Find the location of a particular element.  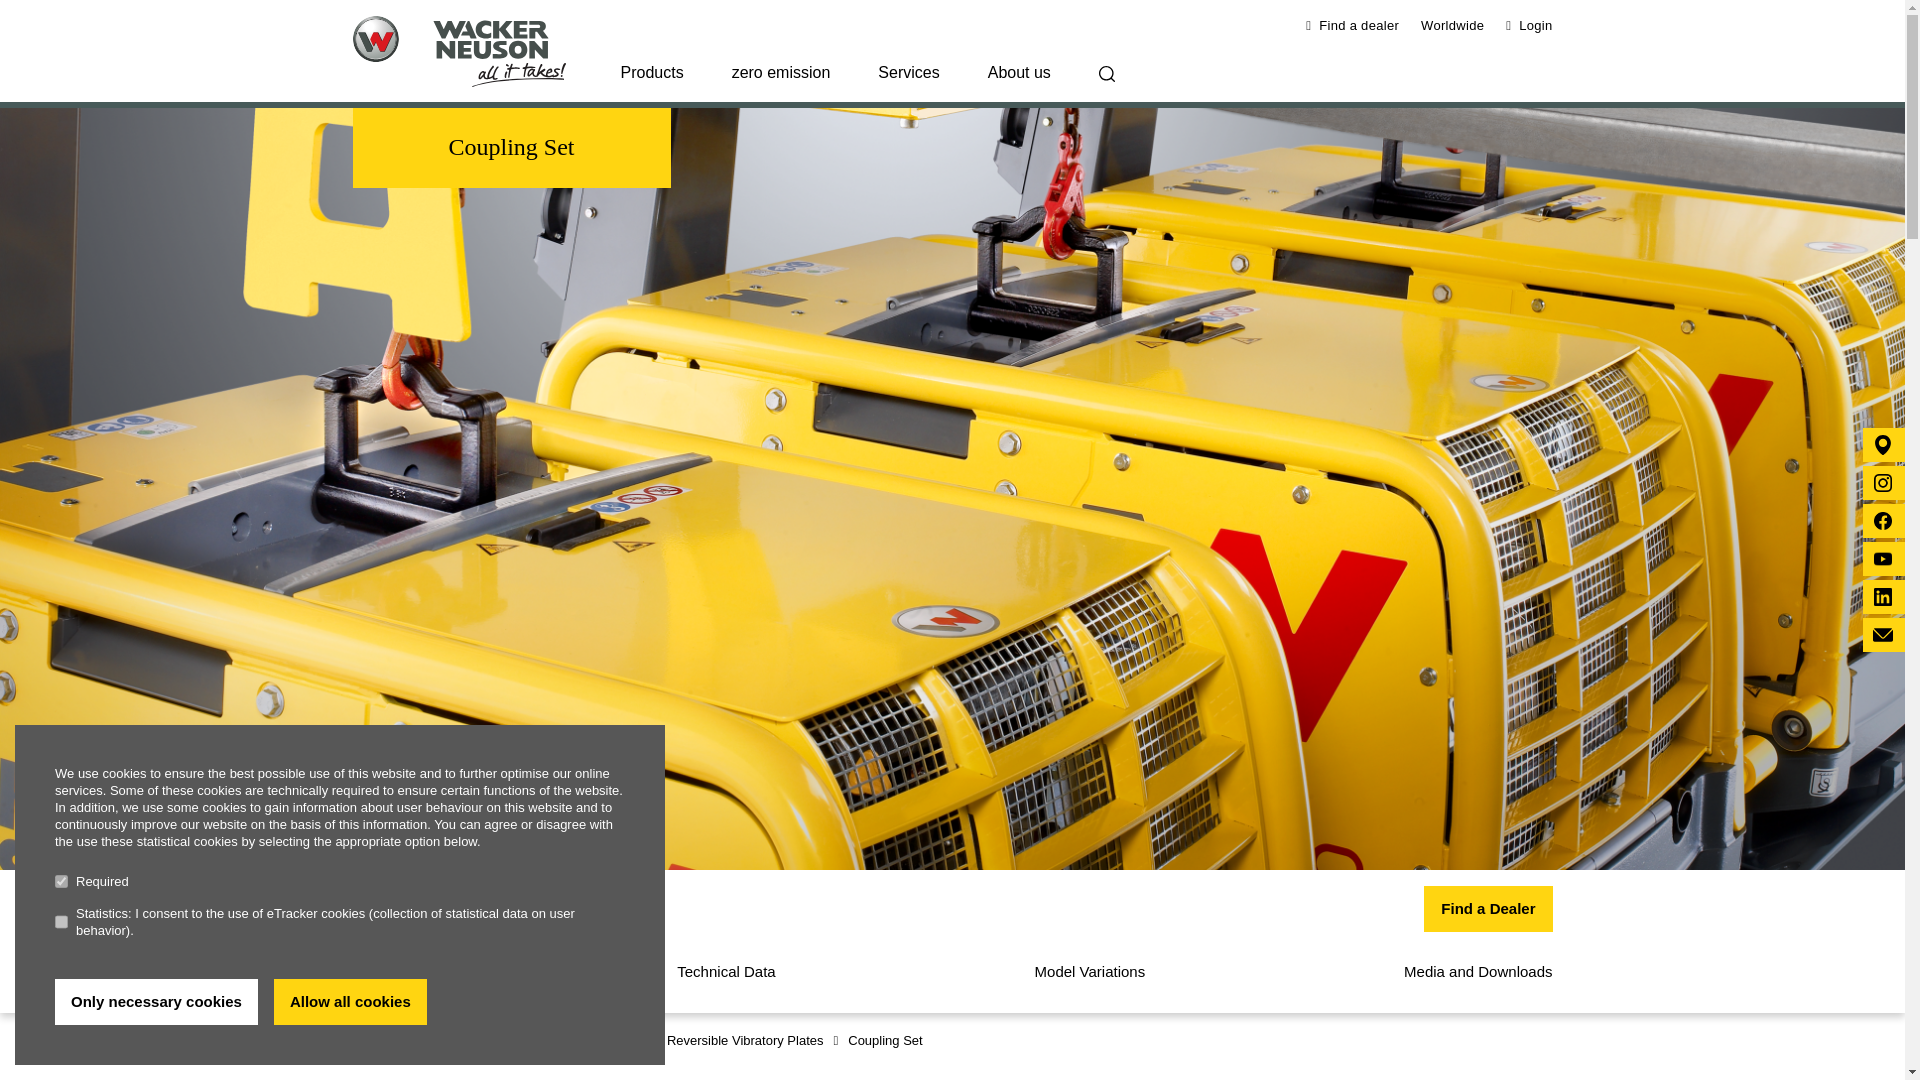

Logo is located at coordinates (458, 52).